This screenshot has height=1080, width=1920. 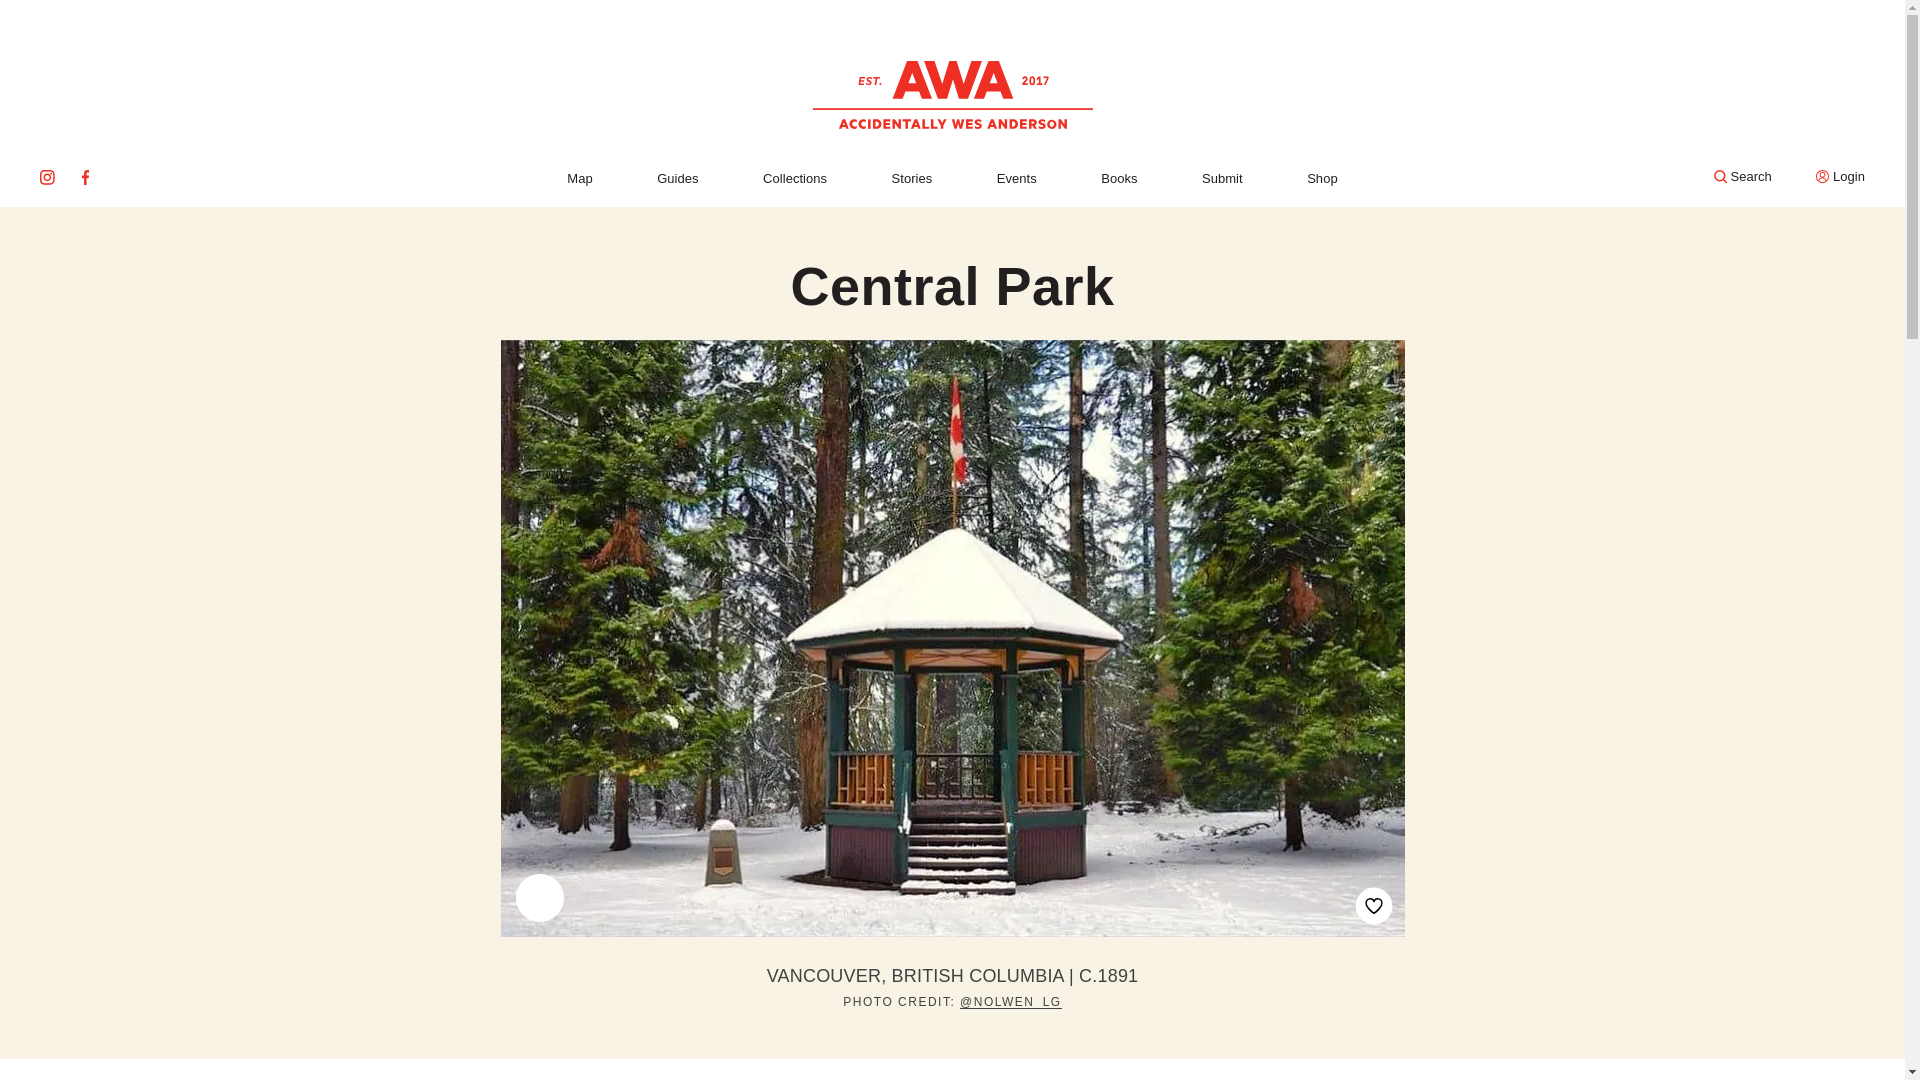 I want to click on Guides, so click(x=677, y=178).